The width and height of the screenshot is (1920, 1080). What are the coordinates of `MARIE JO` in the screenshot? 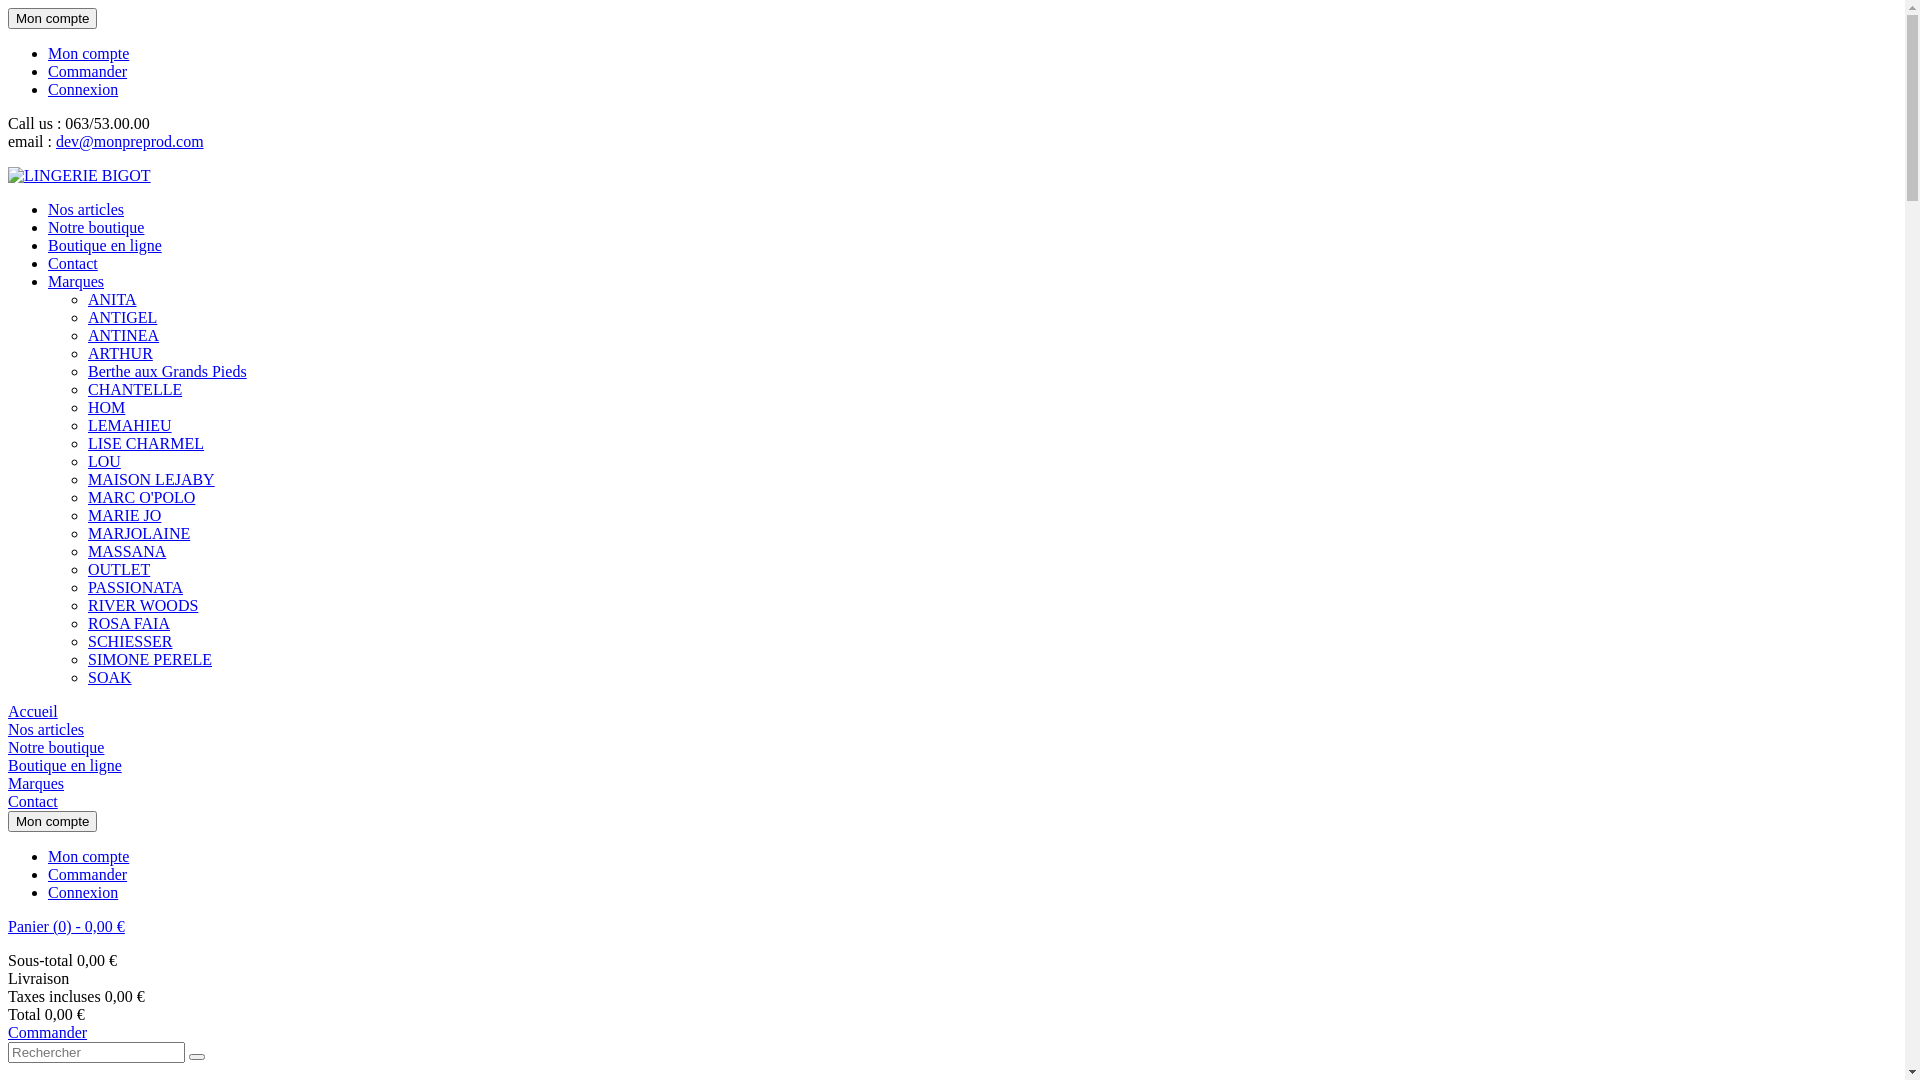 It's located at (124, 516).